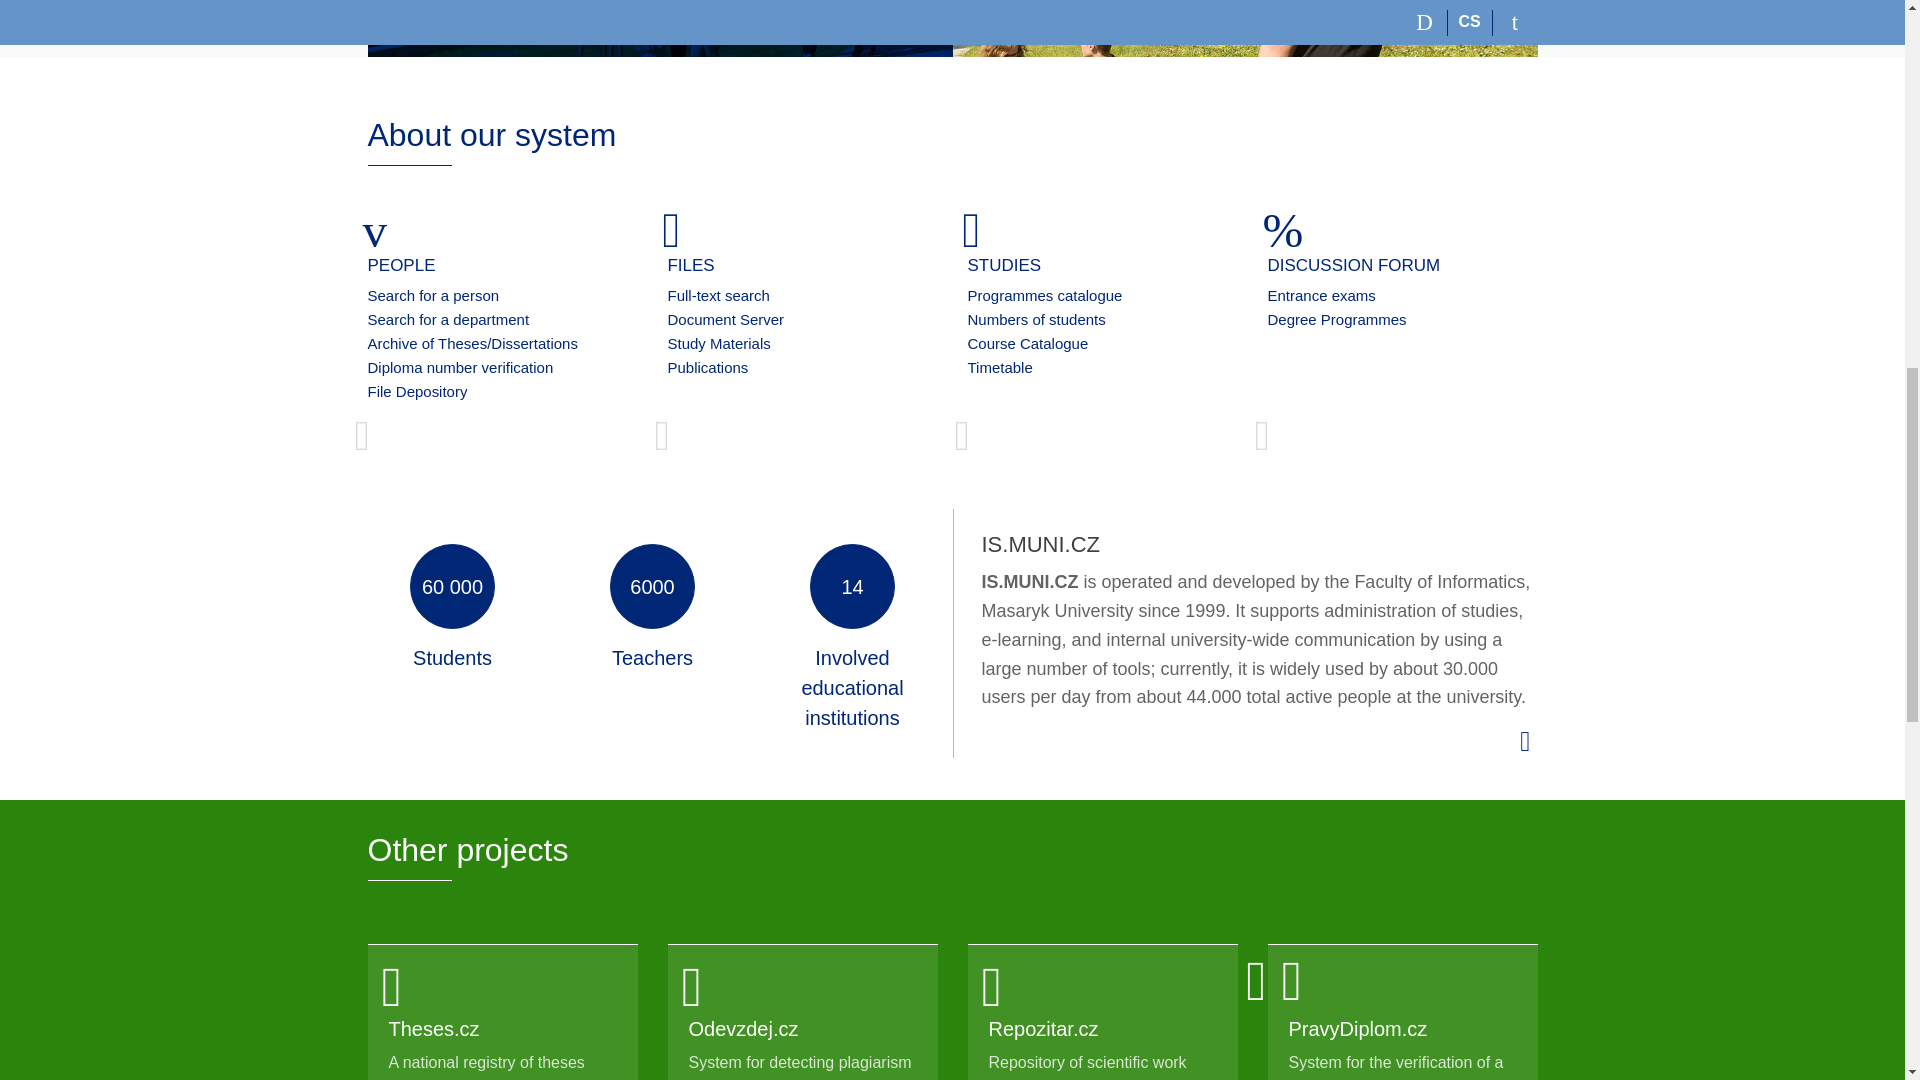 The height and width of the screenshot is (1080, 1920). What do you see at coordinates (720, 343) in the screenshot?
I see `Study Materials` at bounding box center [720, 343].